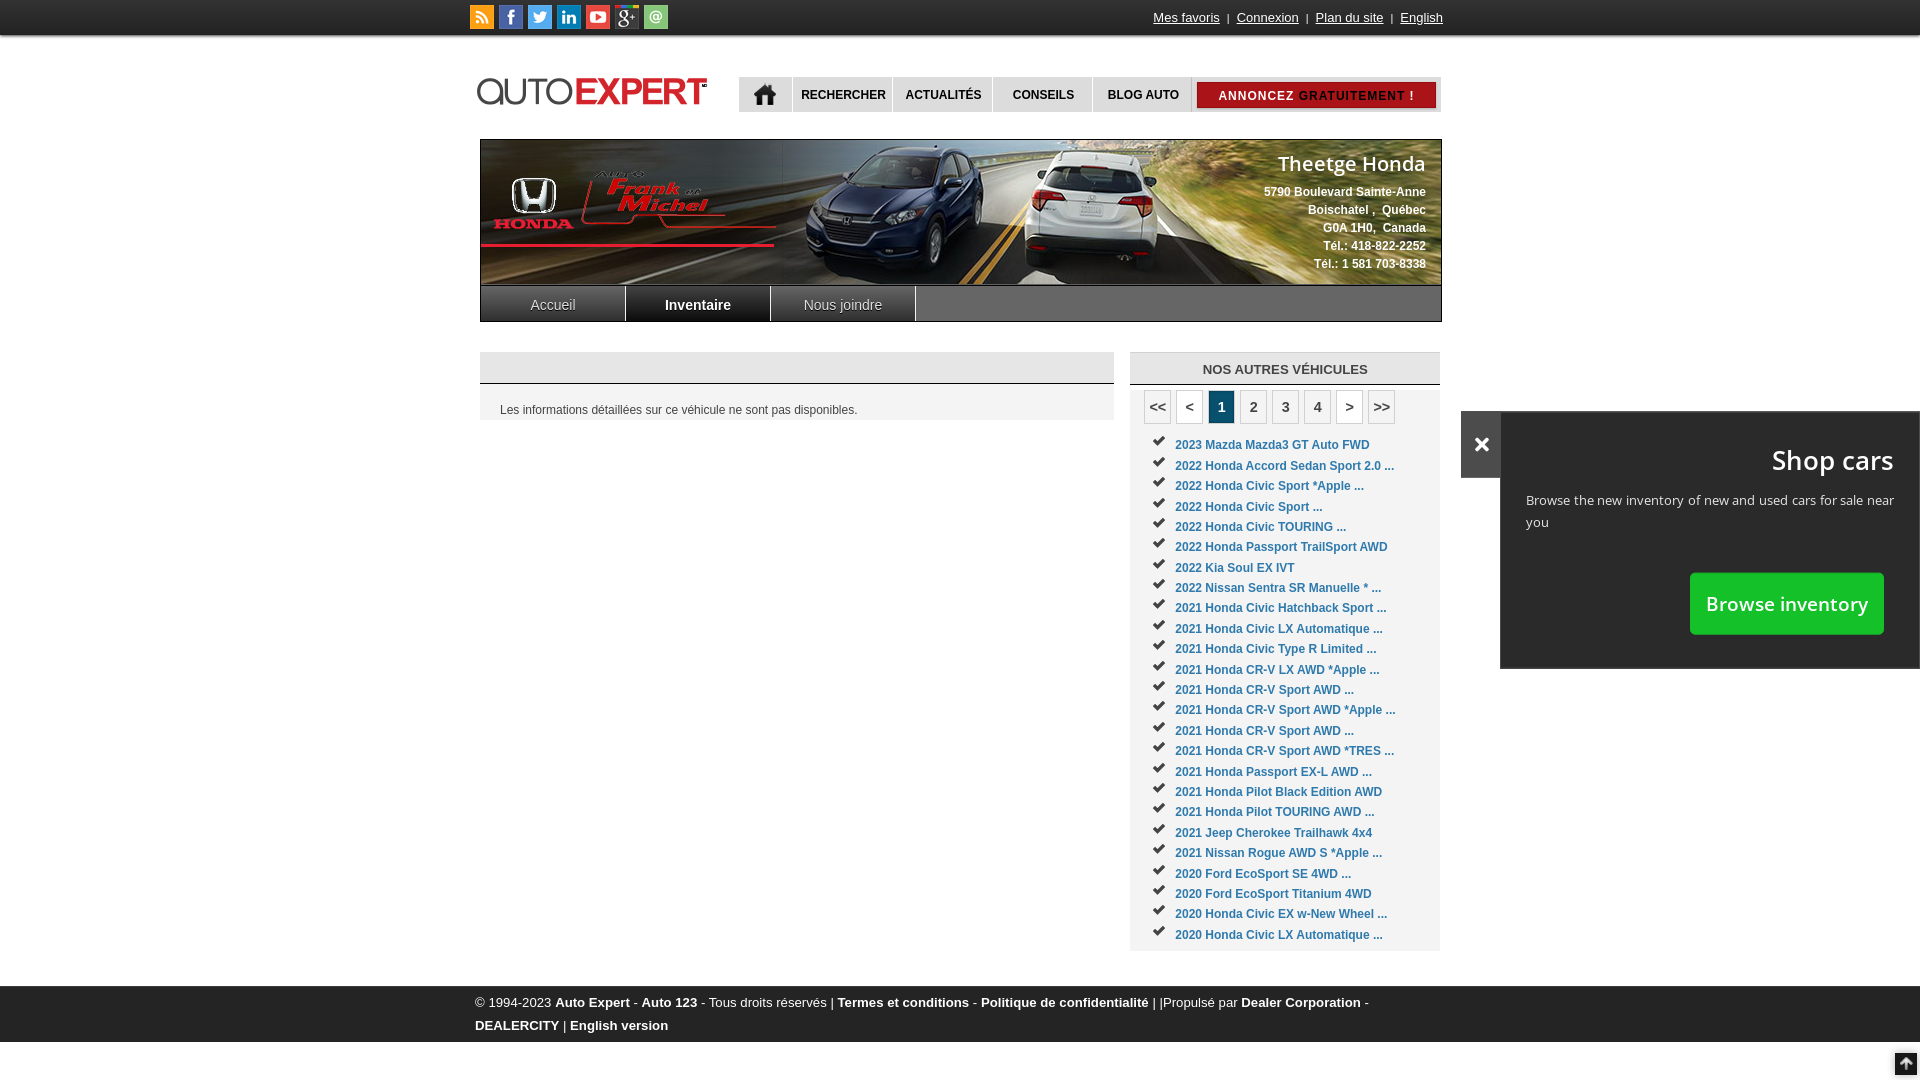 This screenshot has width=1920, height=1080. I want to click on 2021 Honda CR-V Sport AWD *TRES ..., so click(1284, 751).